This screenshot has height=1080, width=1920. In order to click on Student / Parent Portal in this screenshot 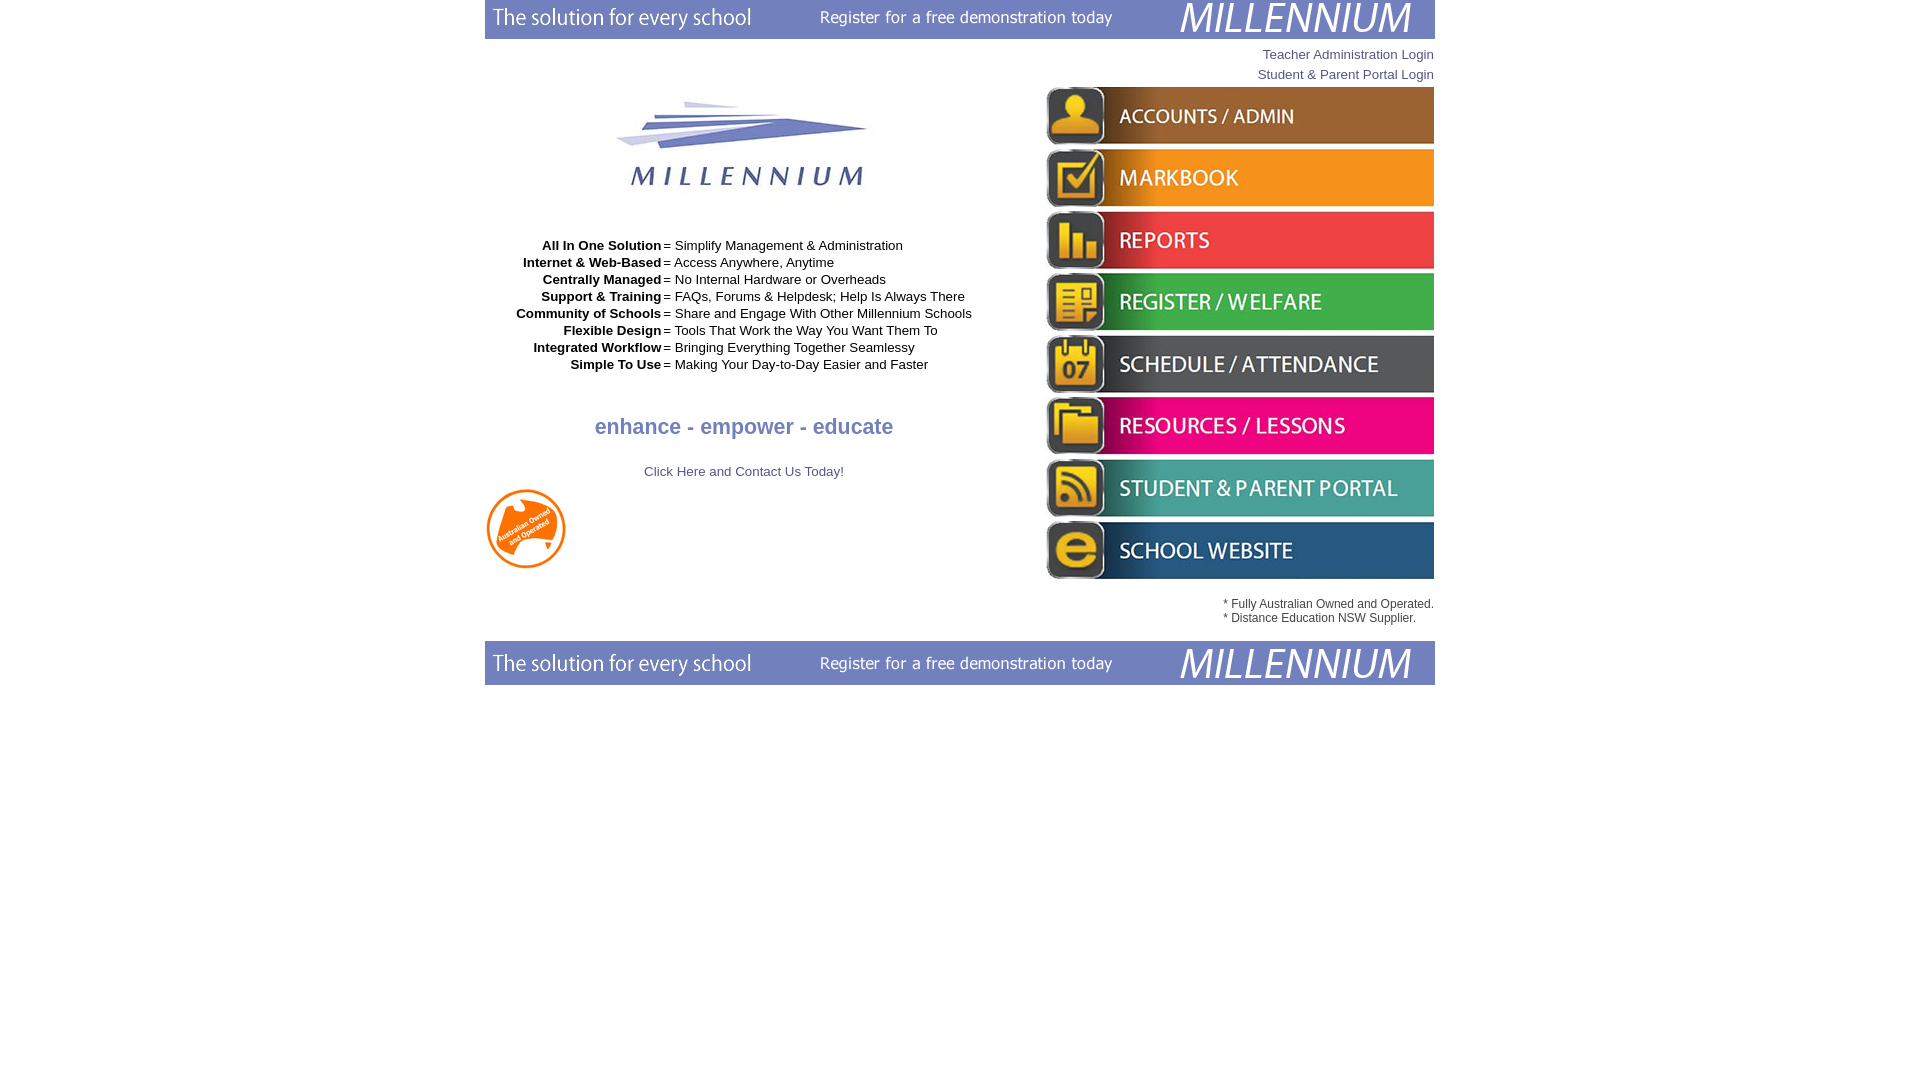, I will do `click(1239, 488)`.